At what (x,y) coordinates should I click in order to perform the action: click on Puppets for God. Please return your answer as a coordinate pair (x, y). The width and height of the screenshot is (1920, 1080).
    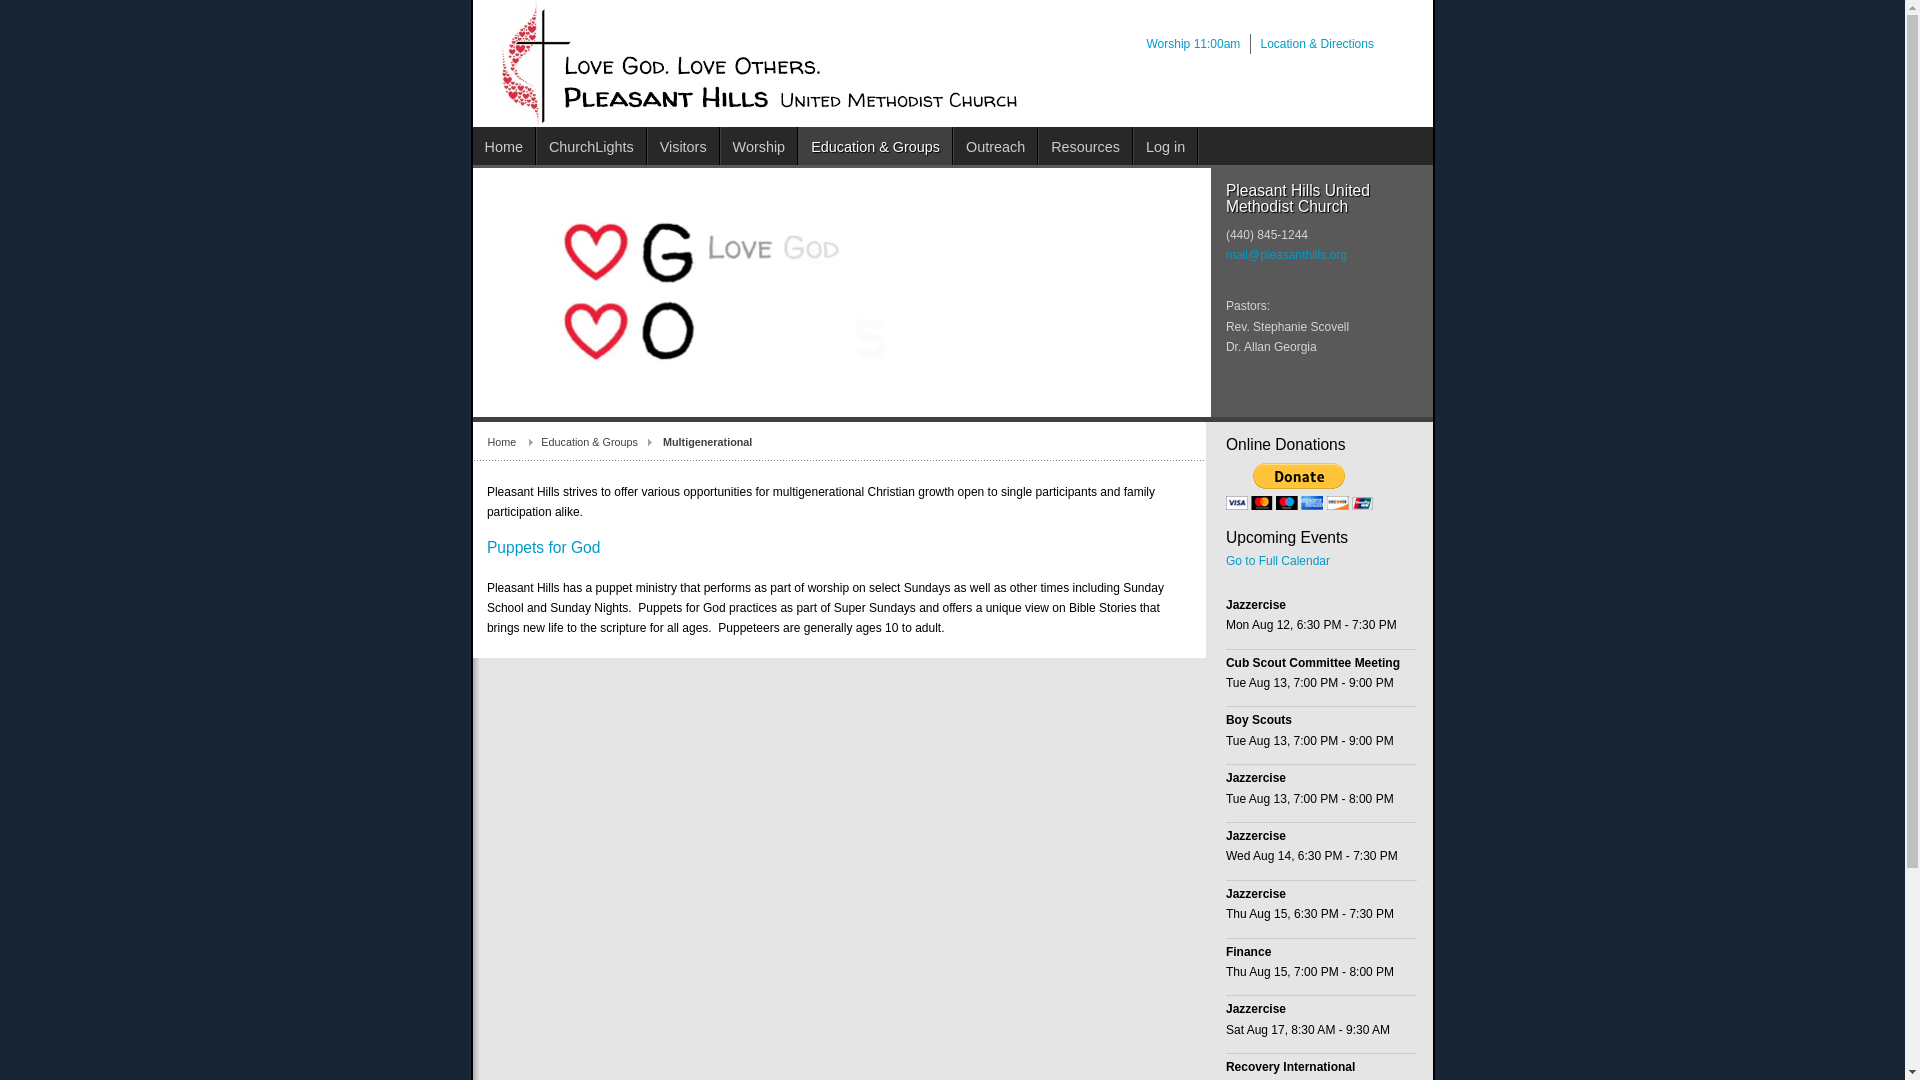
    Looking at the image, I should click on (544, 547).